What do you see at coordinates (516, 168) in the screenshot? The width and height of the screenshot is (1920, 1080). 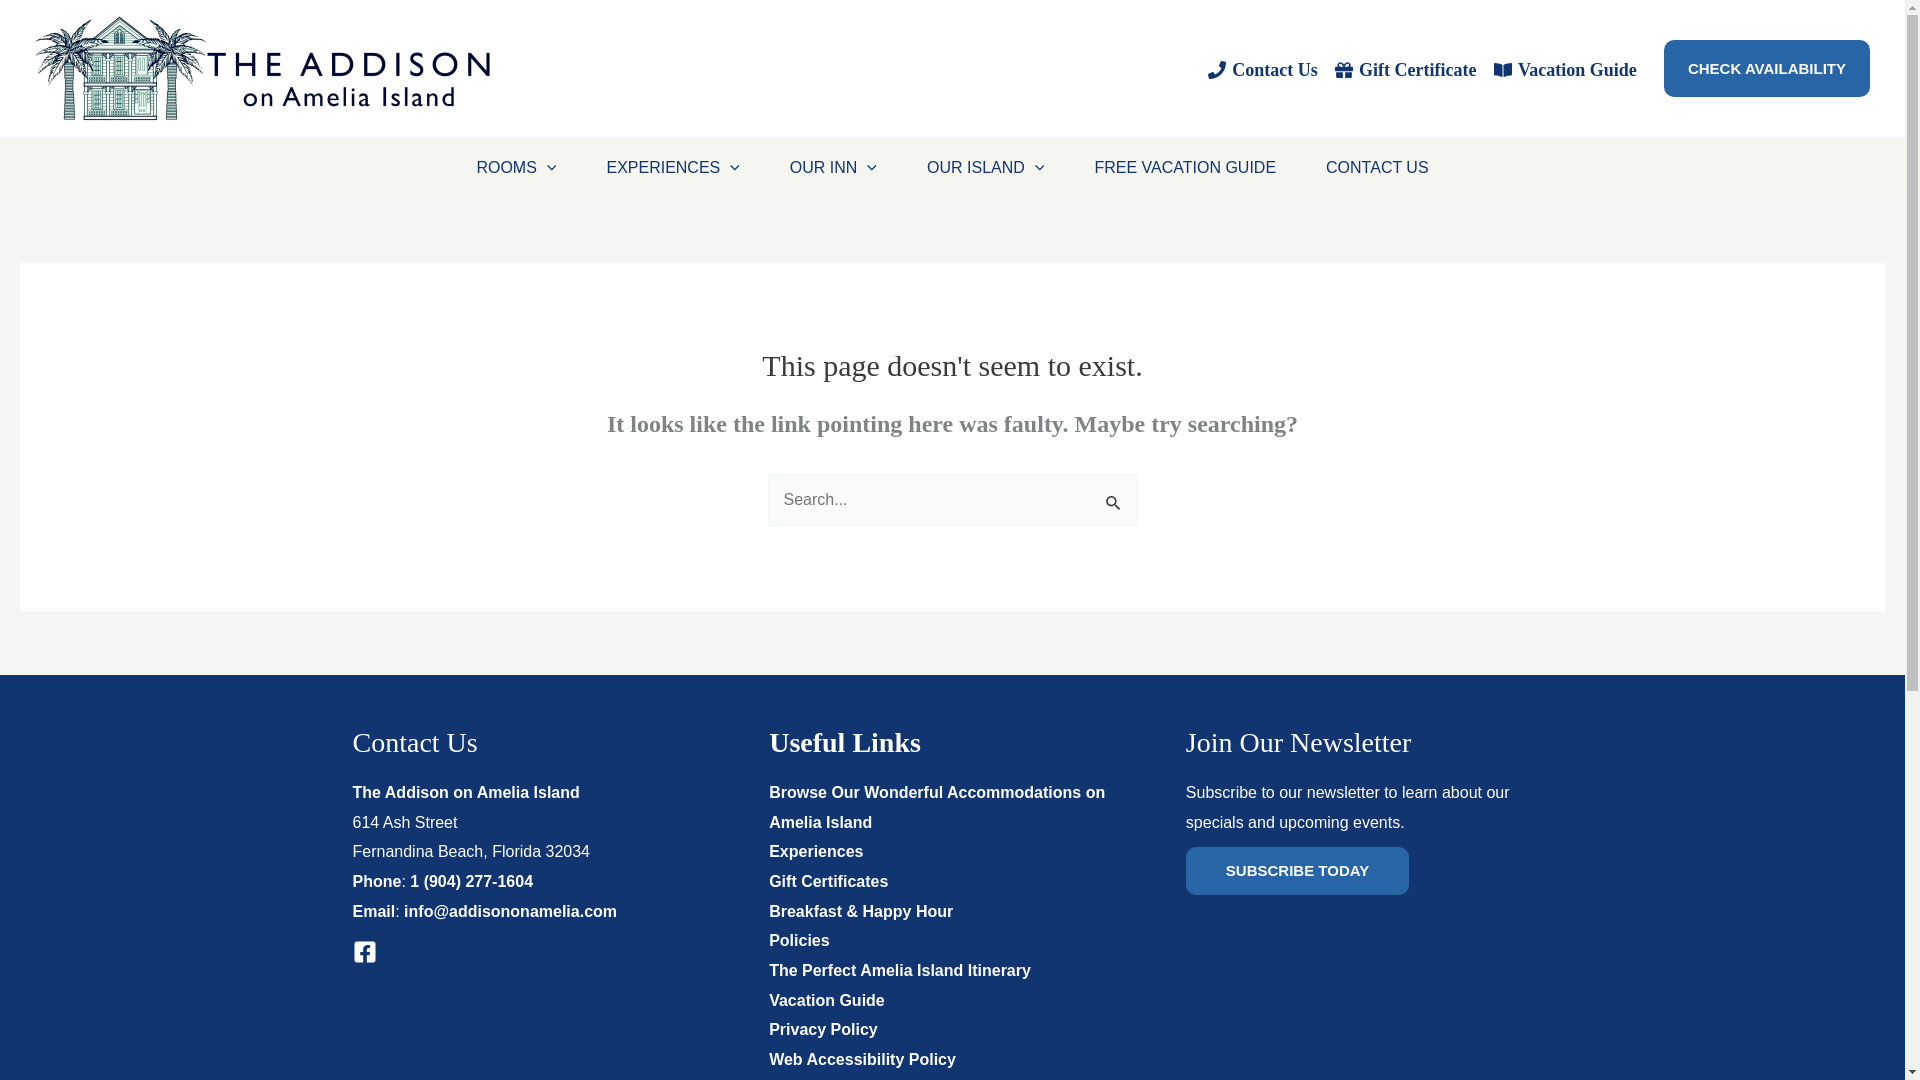 I see `ROOMS` at bounding box center [516, 168].